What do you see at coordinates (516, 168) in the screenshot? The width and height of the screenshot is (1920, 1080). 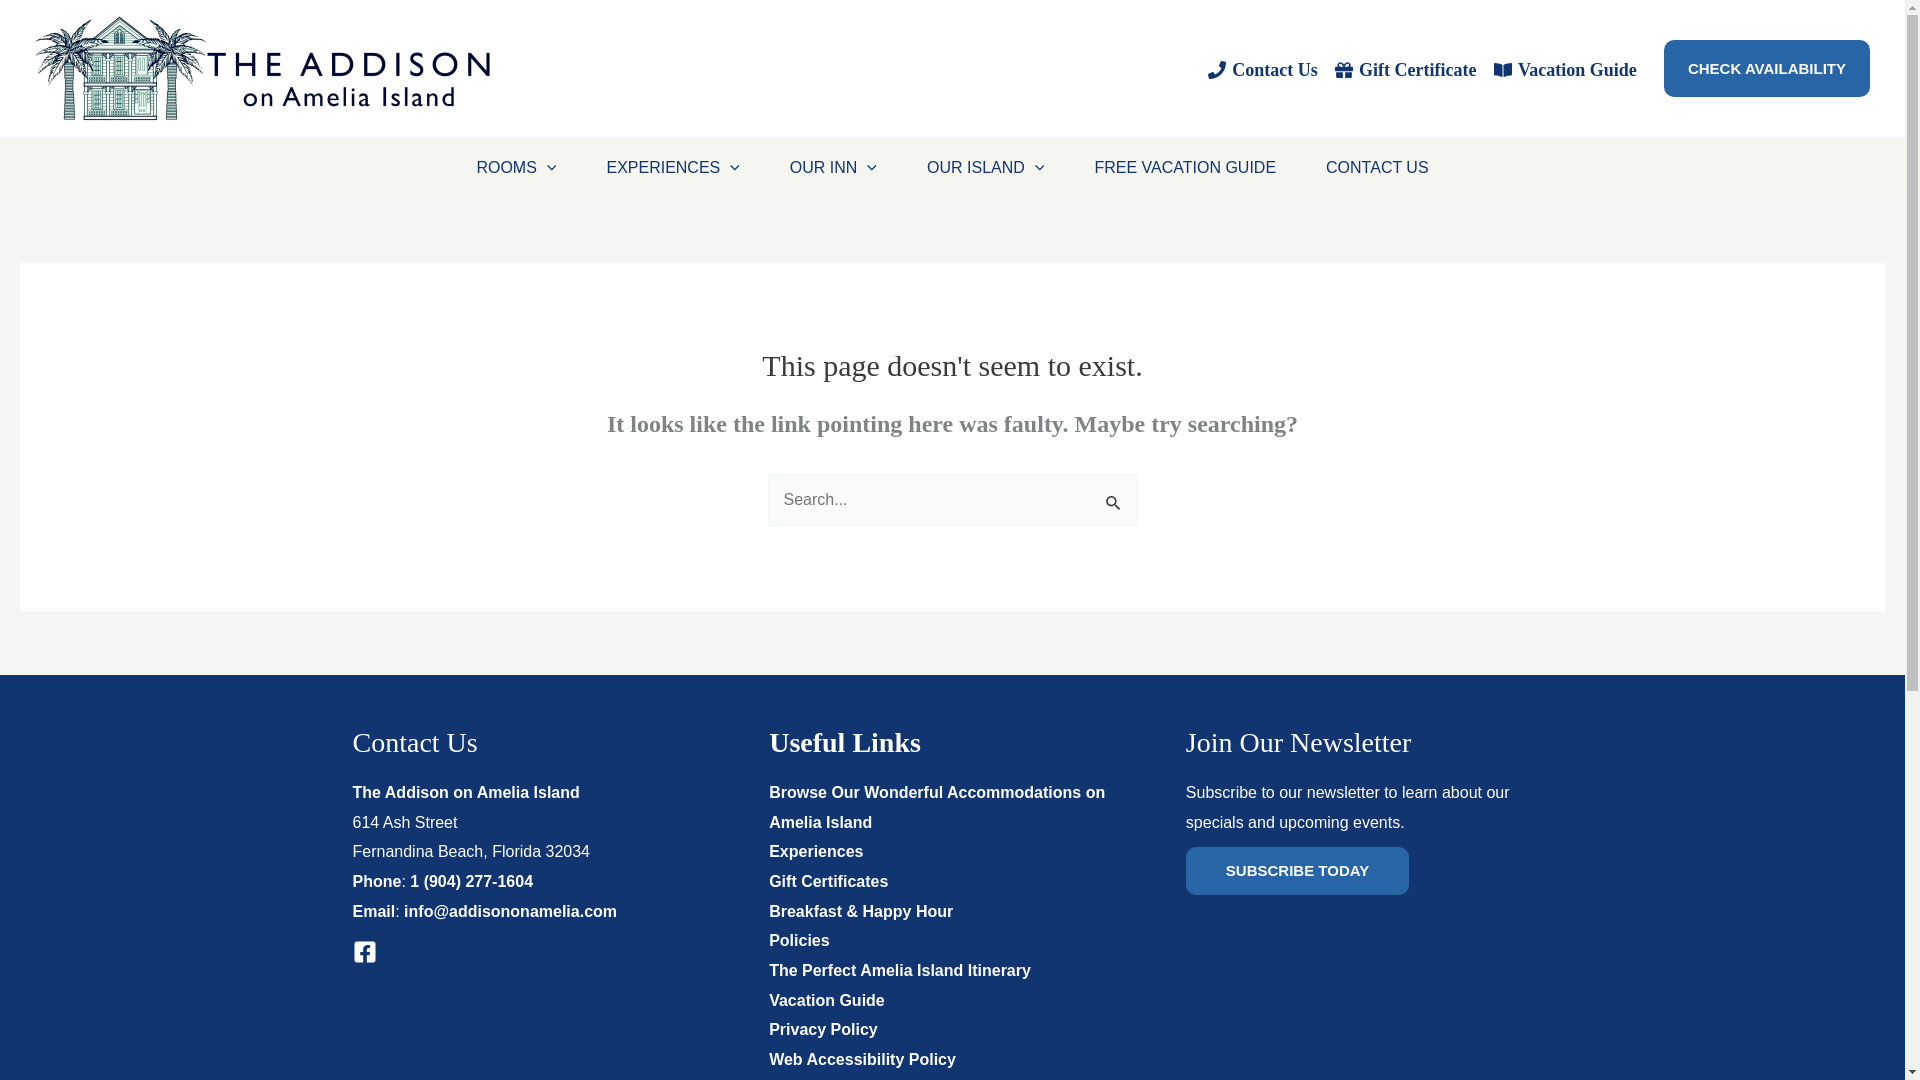 I see `ROOMS` at bounding box center [516, 168].